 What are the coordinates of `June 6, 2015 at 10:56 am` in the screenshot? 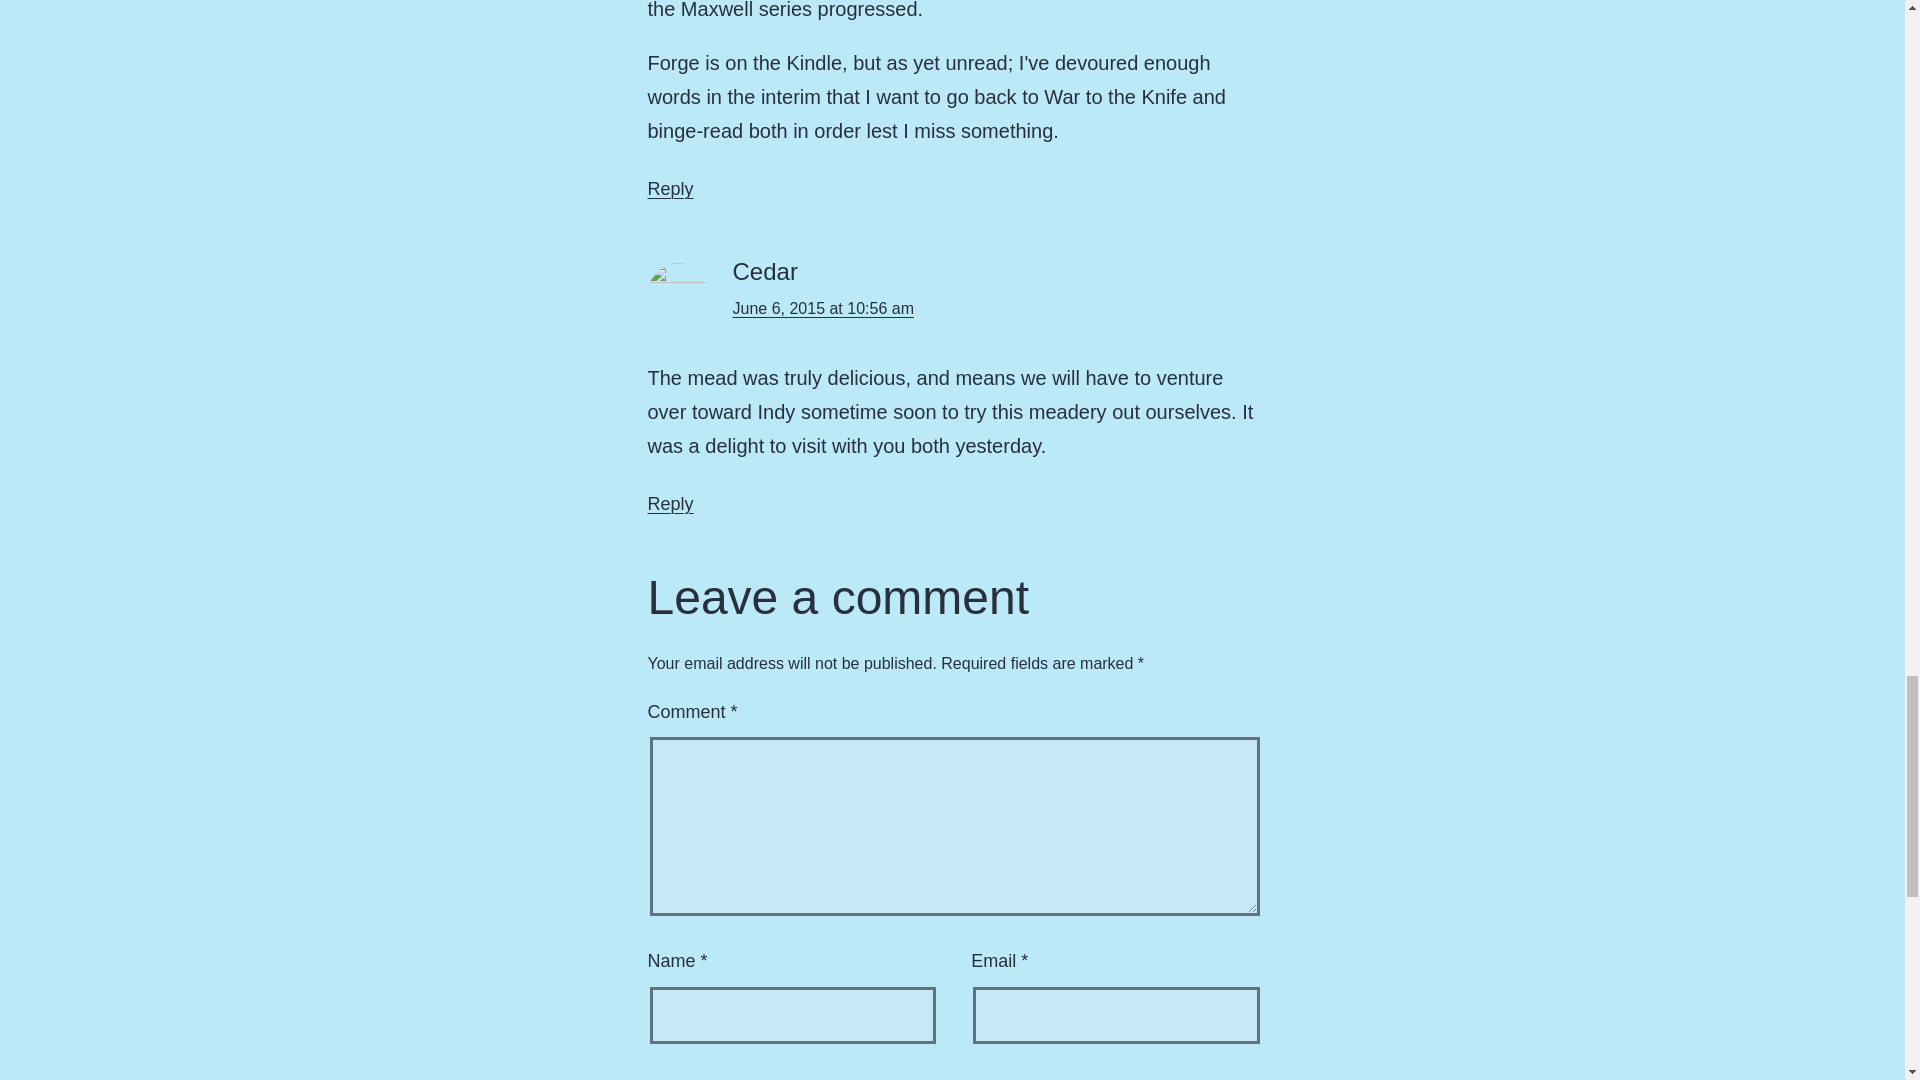 It's located at (822, 308).